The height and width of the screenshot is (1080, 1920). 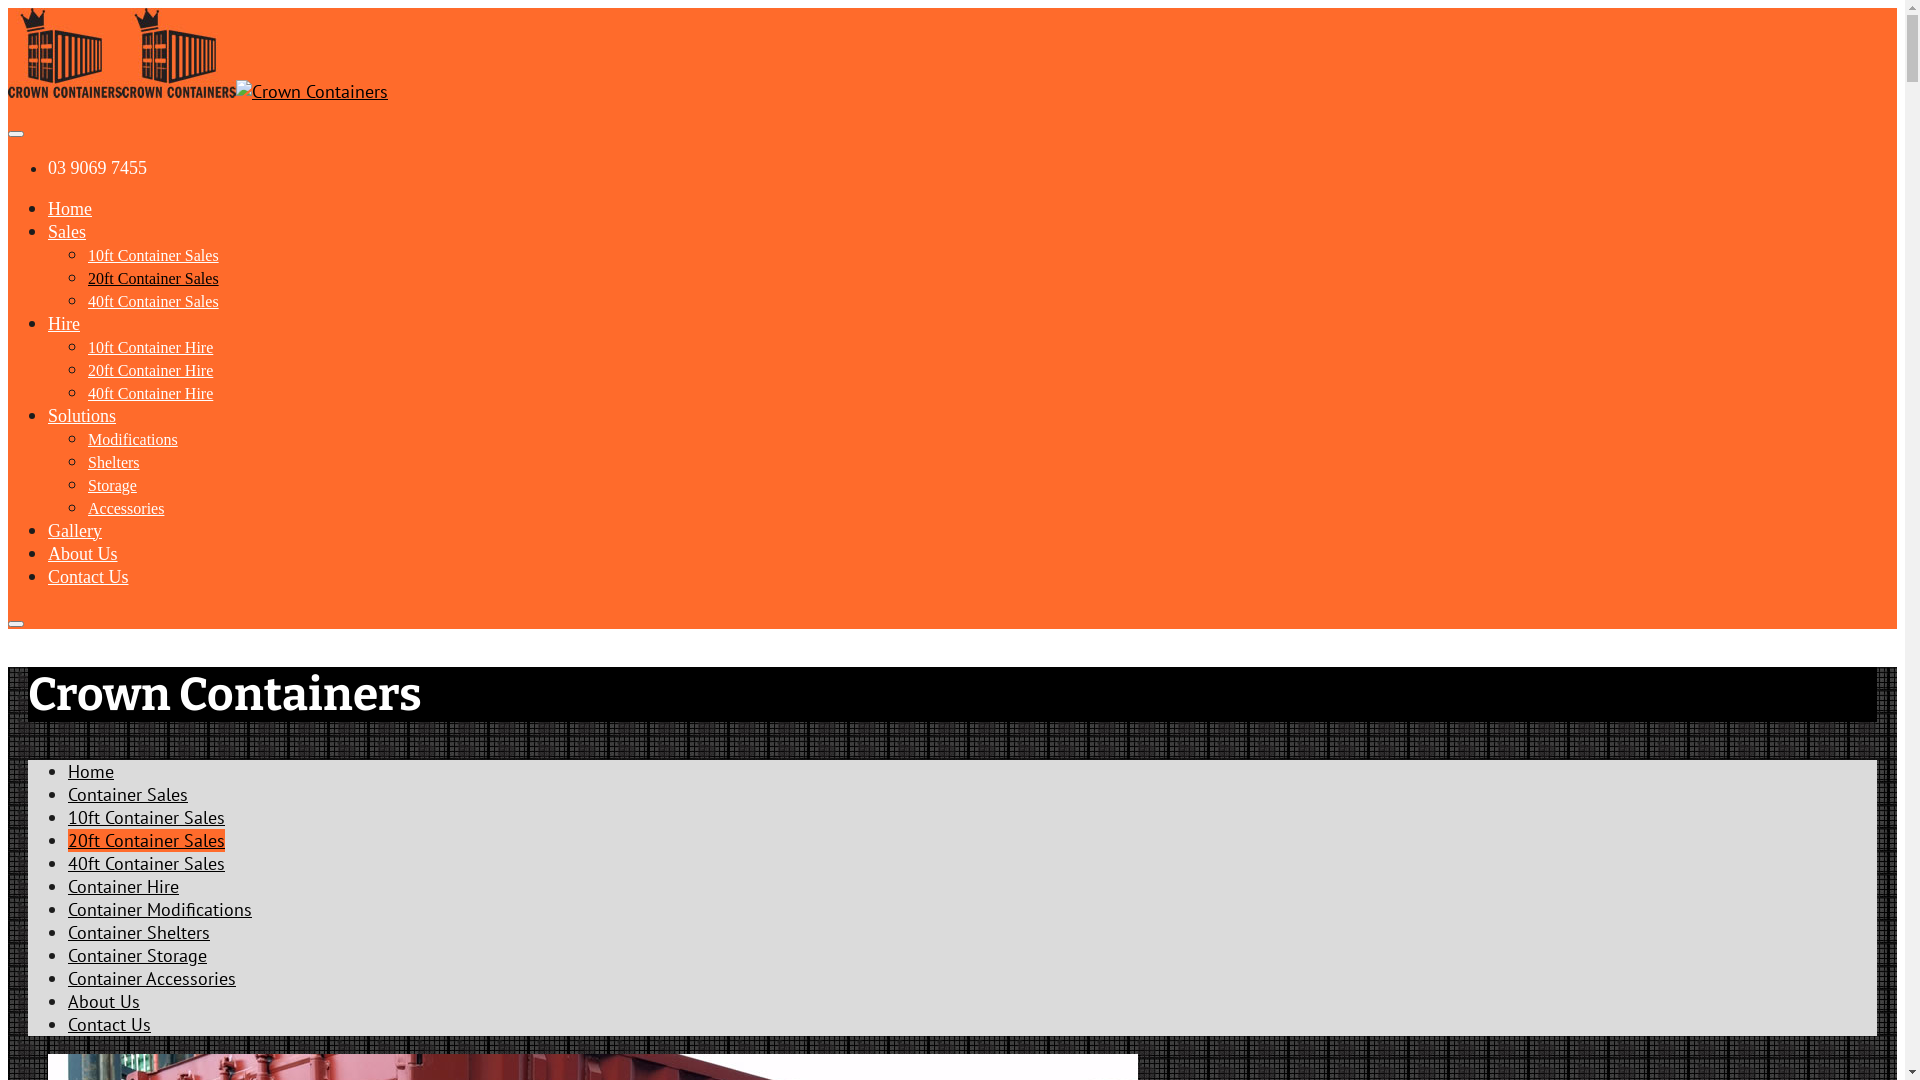 What do you see at coordinates (133, 438) in the screenshot?
I see `Modifications` at bounding box center [133, 438].